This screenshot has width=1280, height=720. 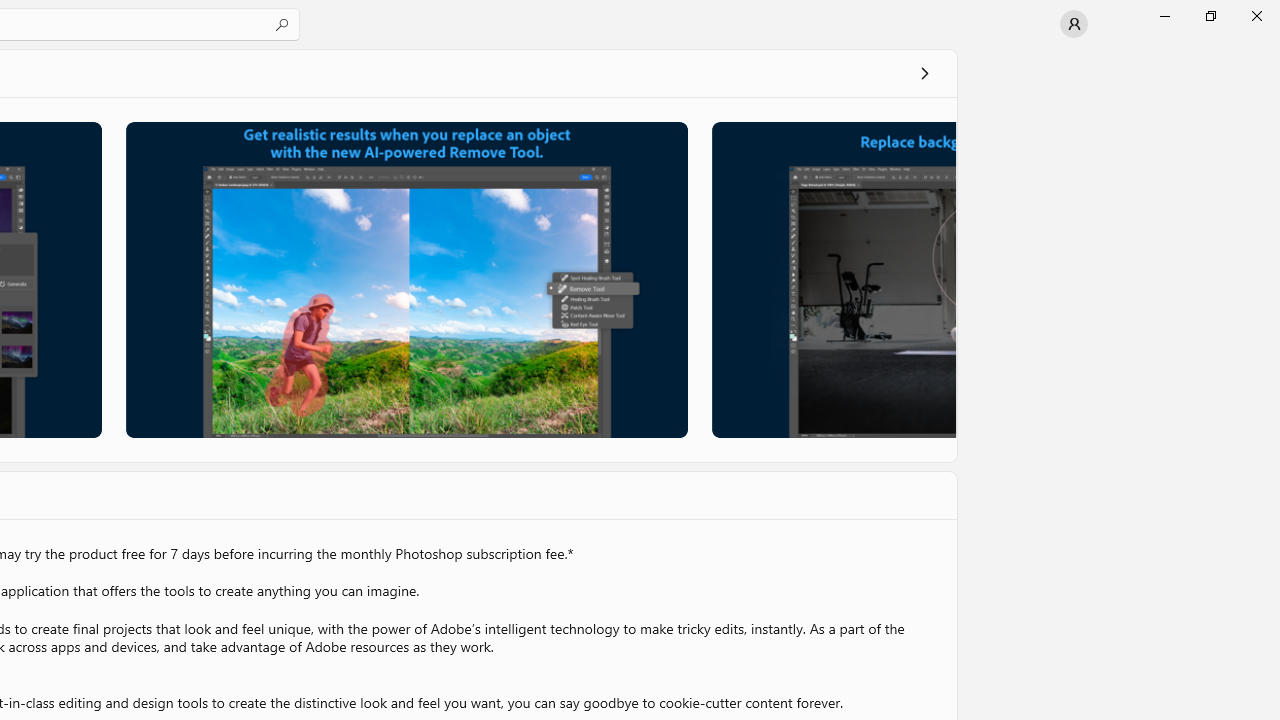 I want to click on User profile, so click(x=1074, y=24).